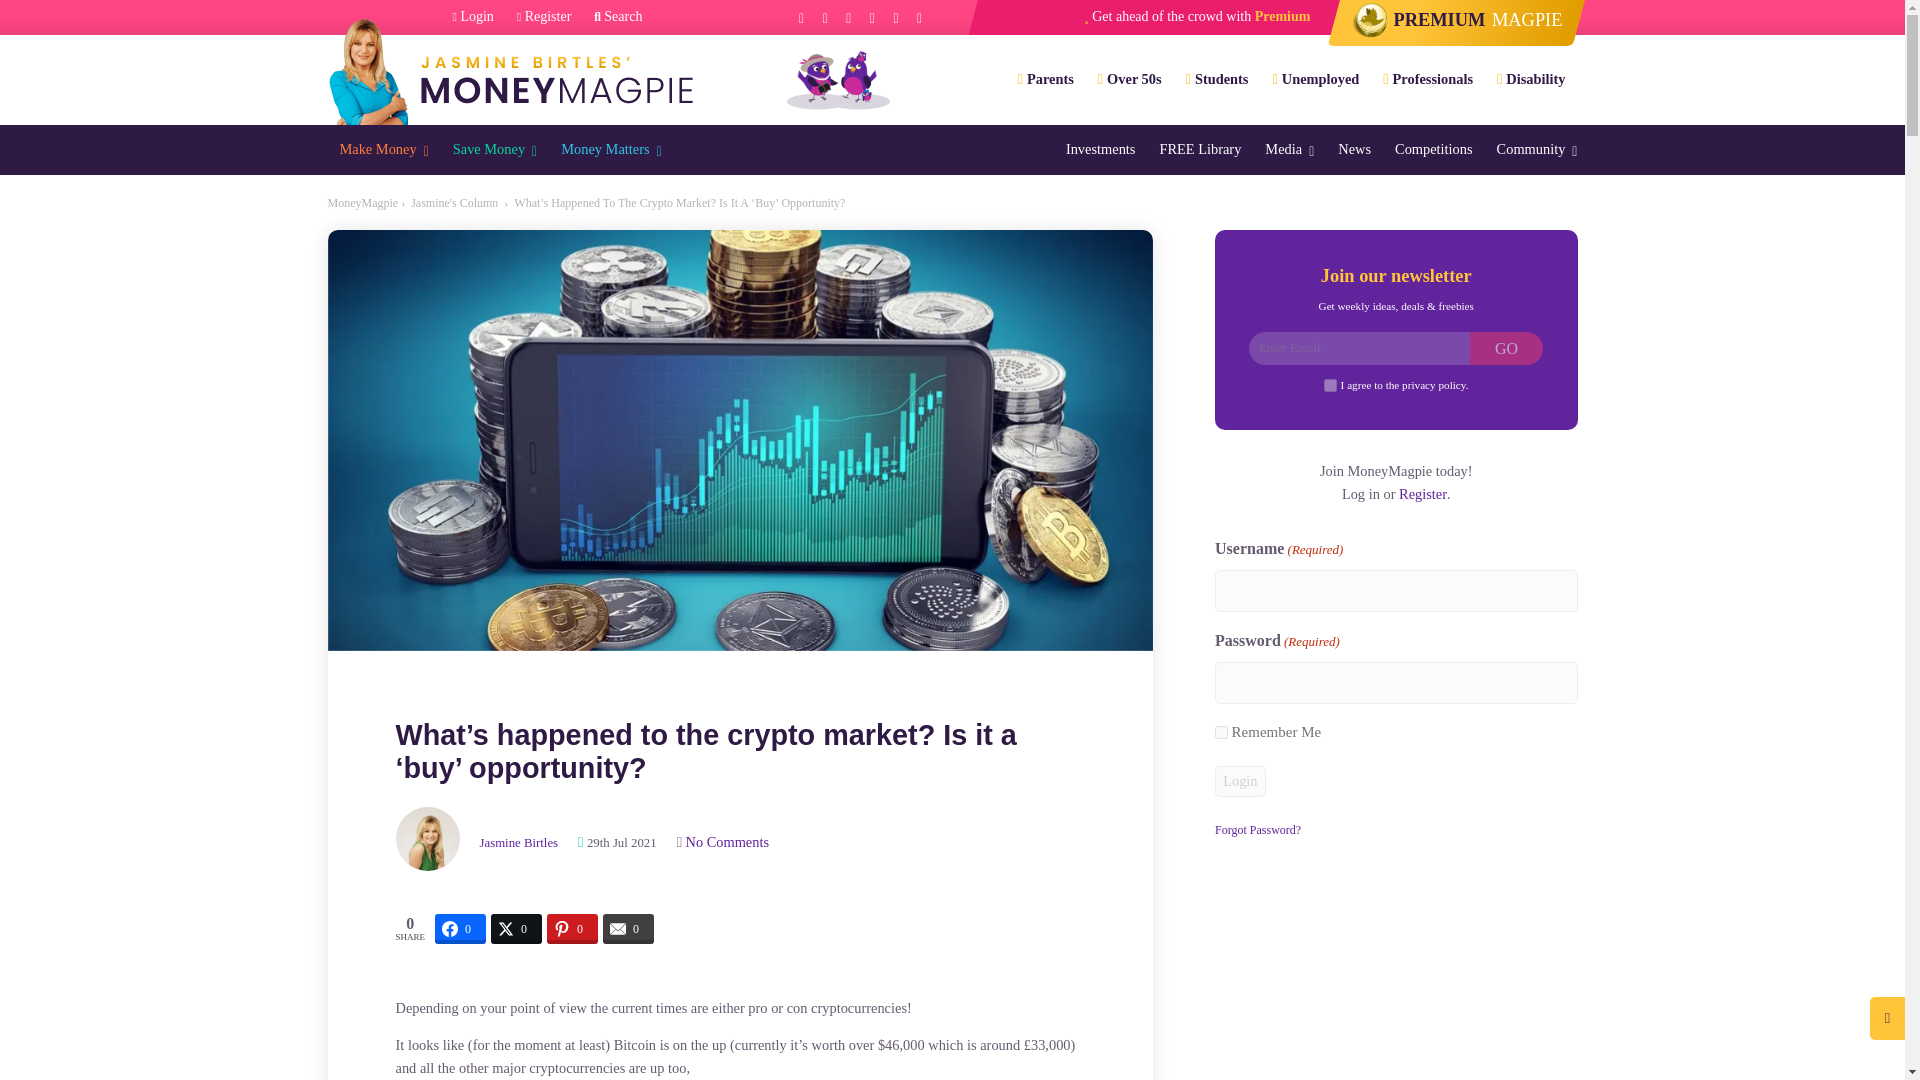 The image size is (1920, 1080). What do you see at coordinates (364, 202) in the screenshot?
I see `Go to MoneyMagpie.` at bounding box center [364, 202].